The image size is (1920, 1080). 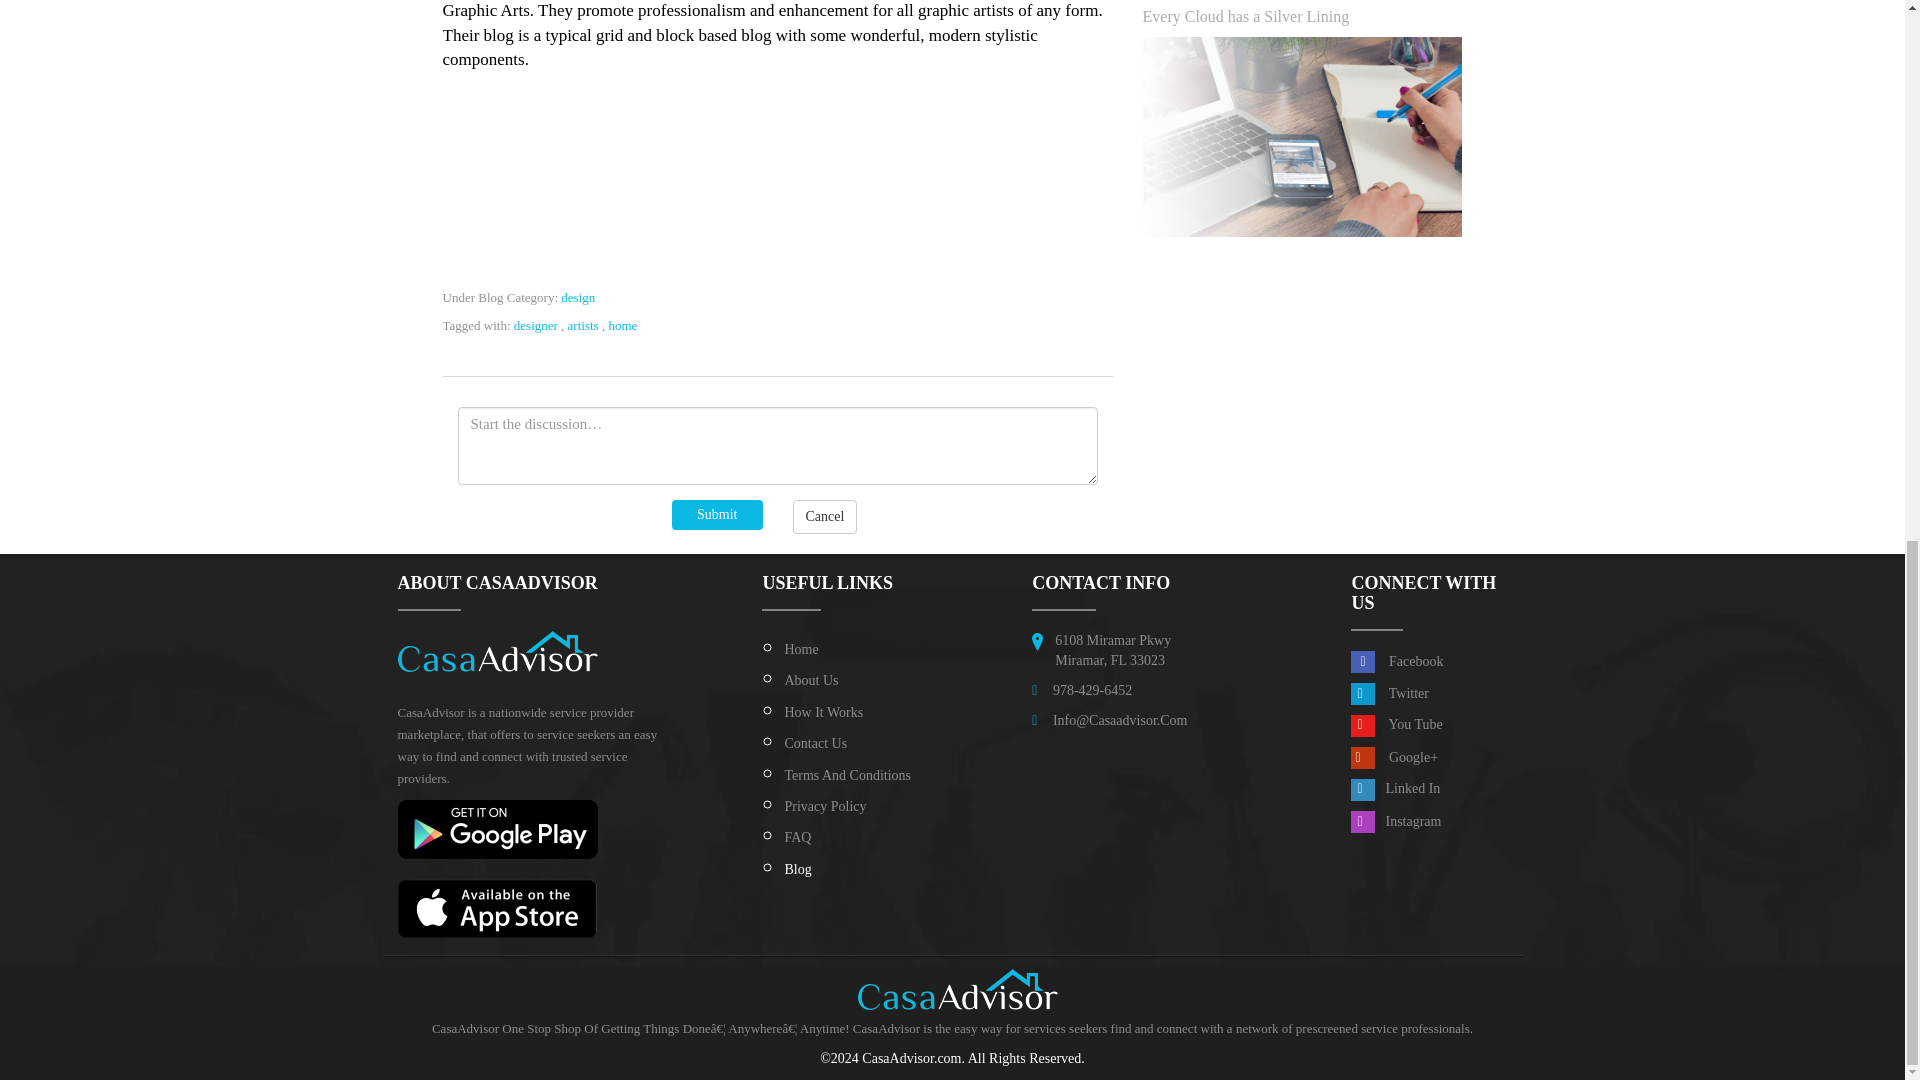 I want to click on design, so click(x=578, y=297).